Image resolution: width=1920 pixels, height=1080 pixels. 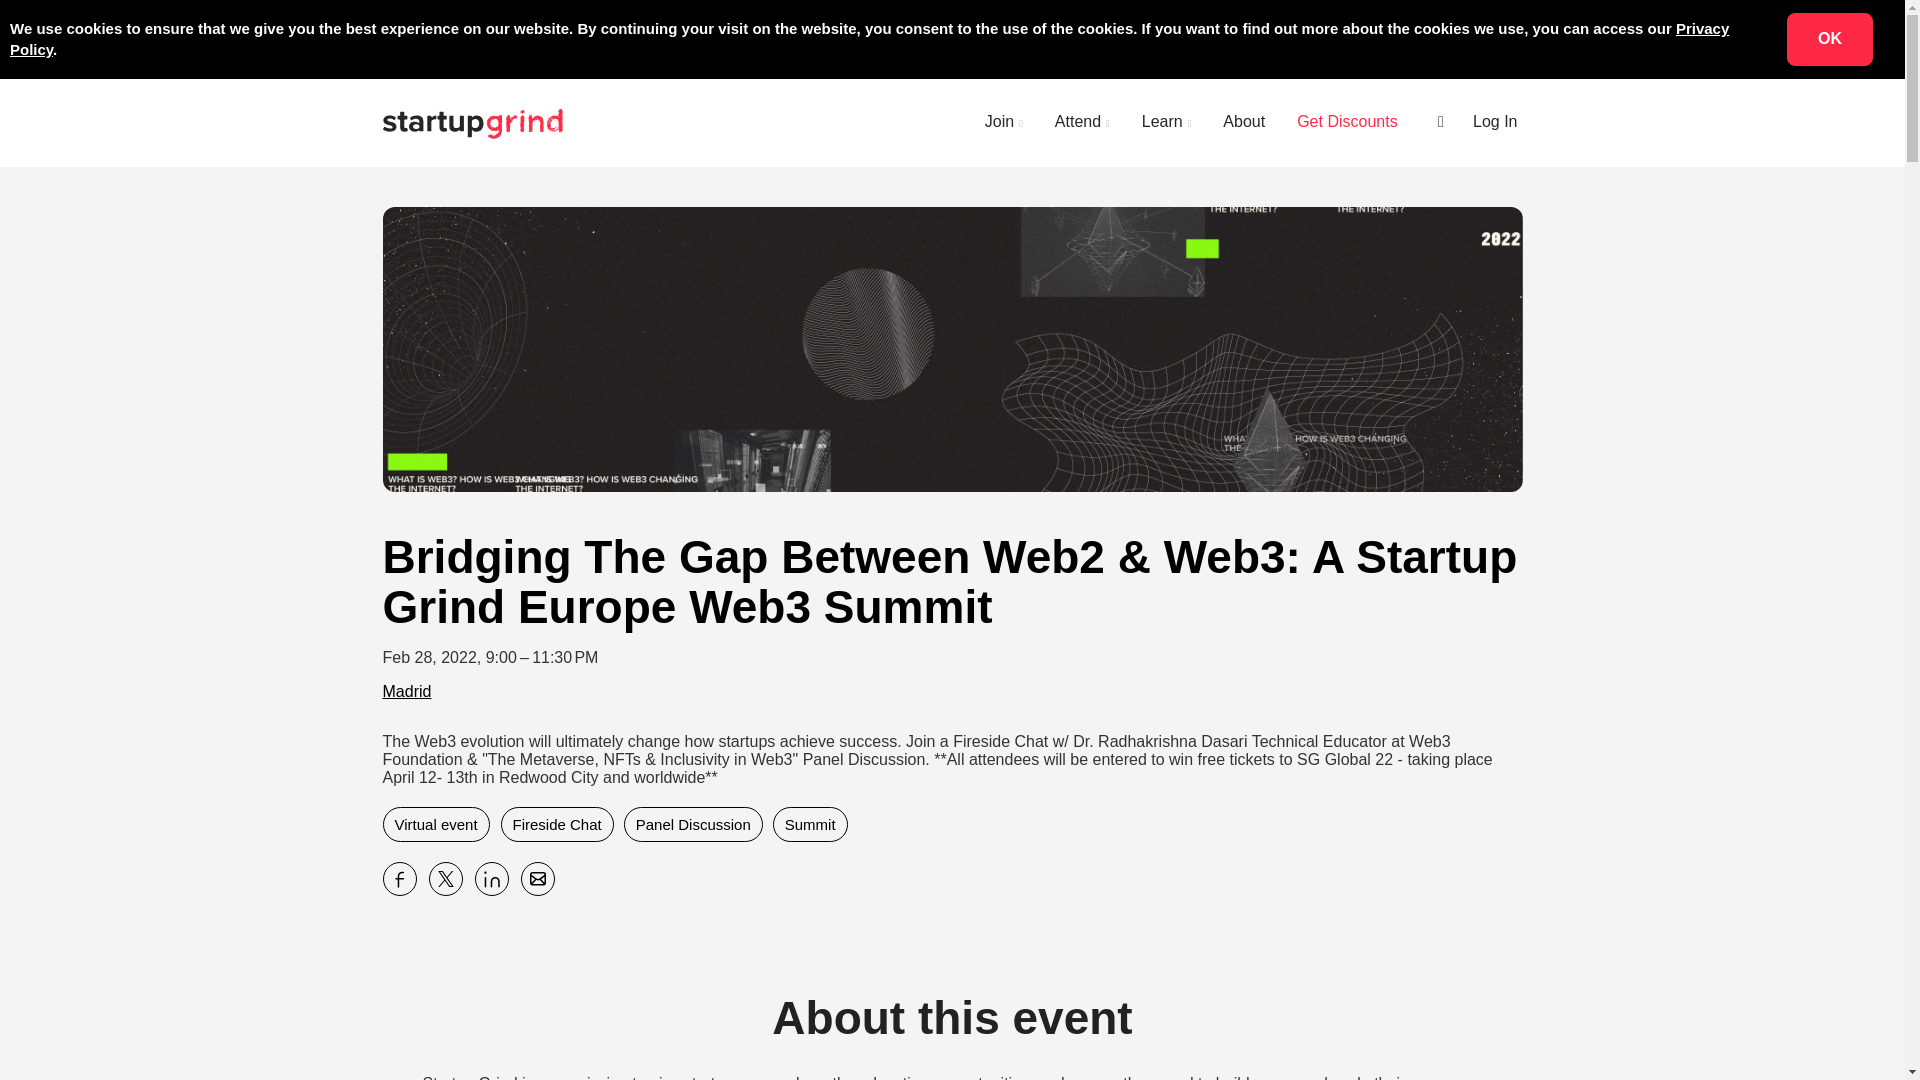 I want to click on Get Discounts, so click(x=1346, y=122).